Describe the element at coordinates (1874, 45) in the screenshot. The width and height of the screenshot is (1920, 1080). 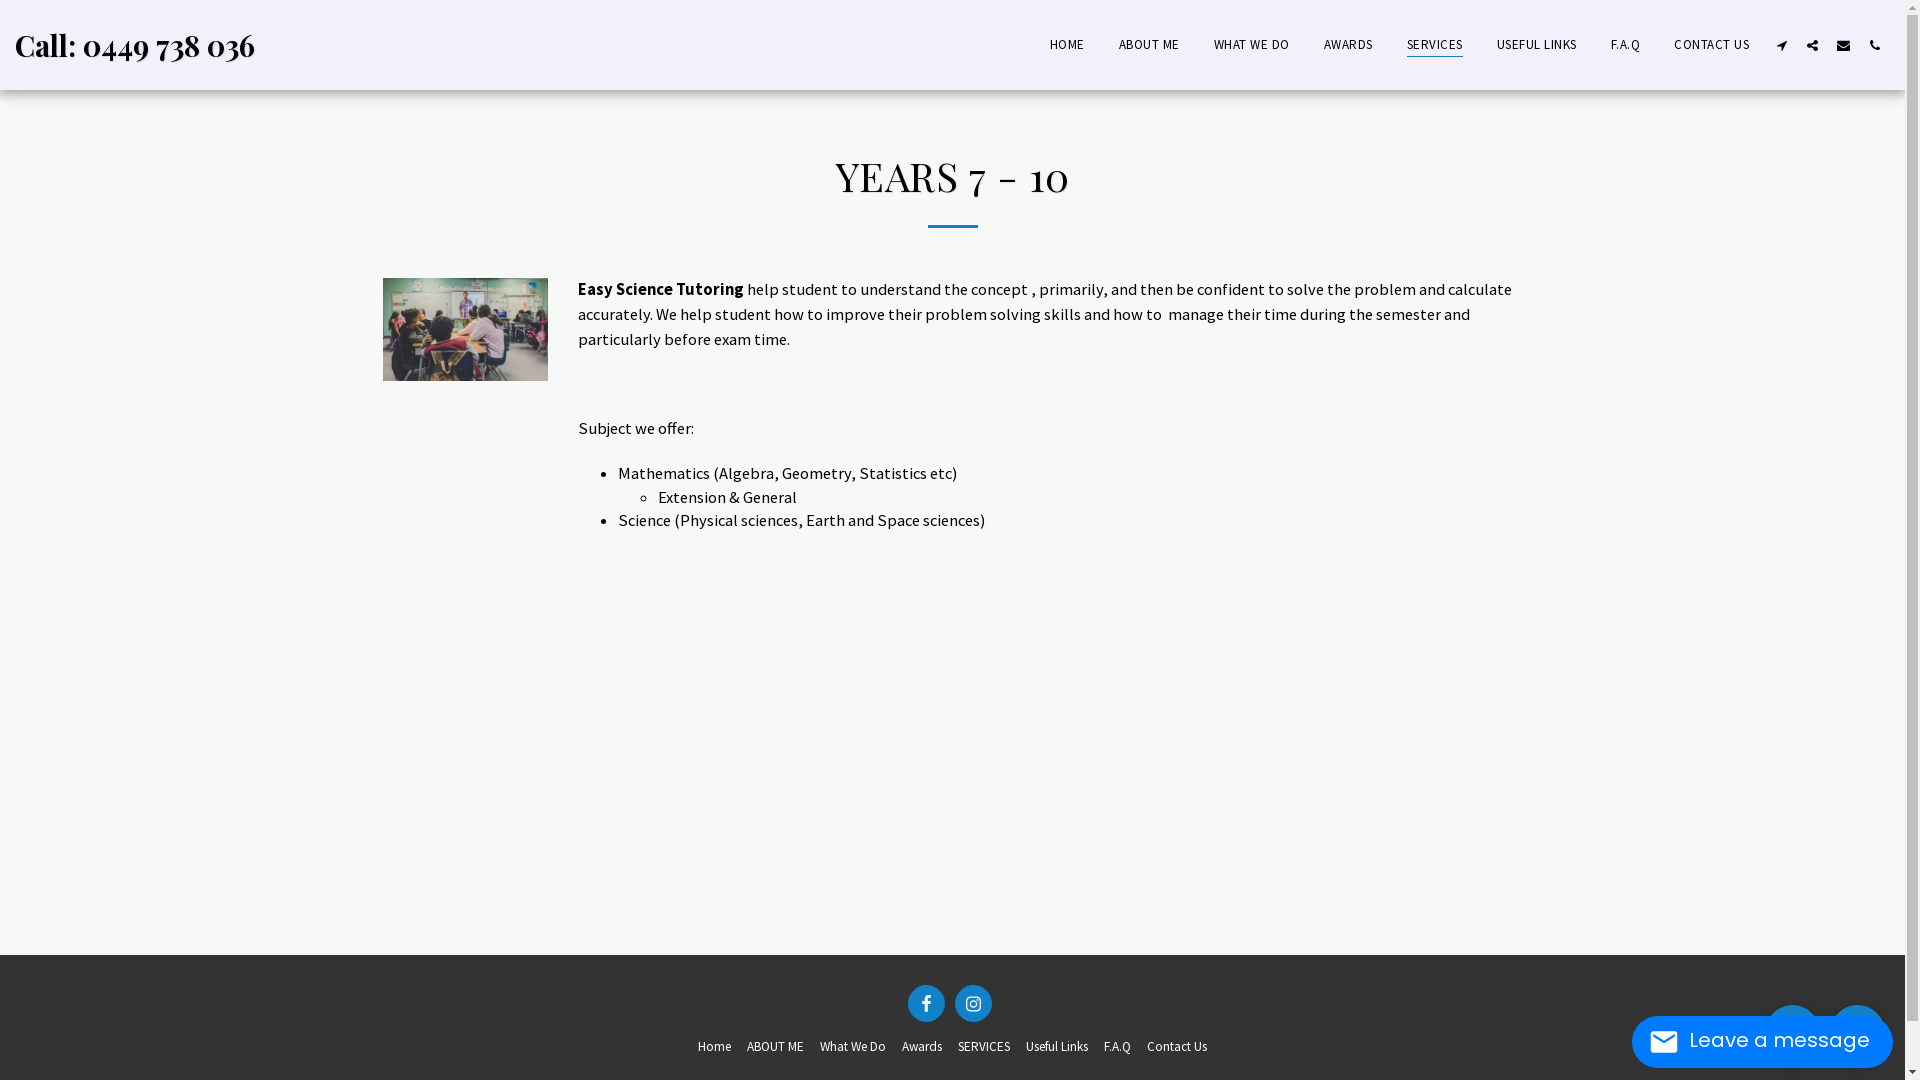
I see ` ` at that location.